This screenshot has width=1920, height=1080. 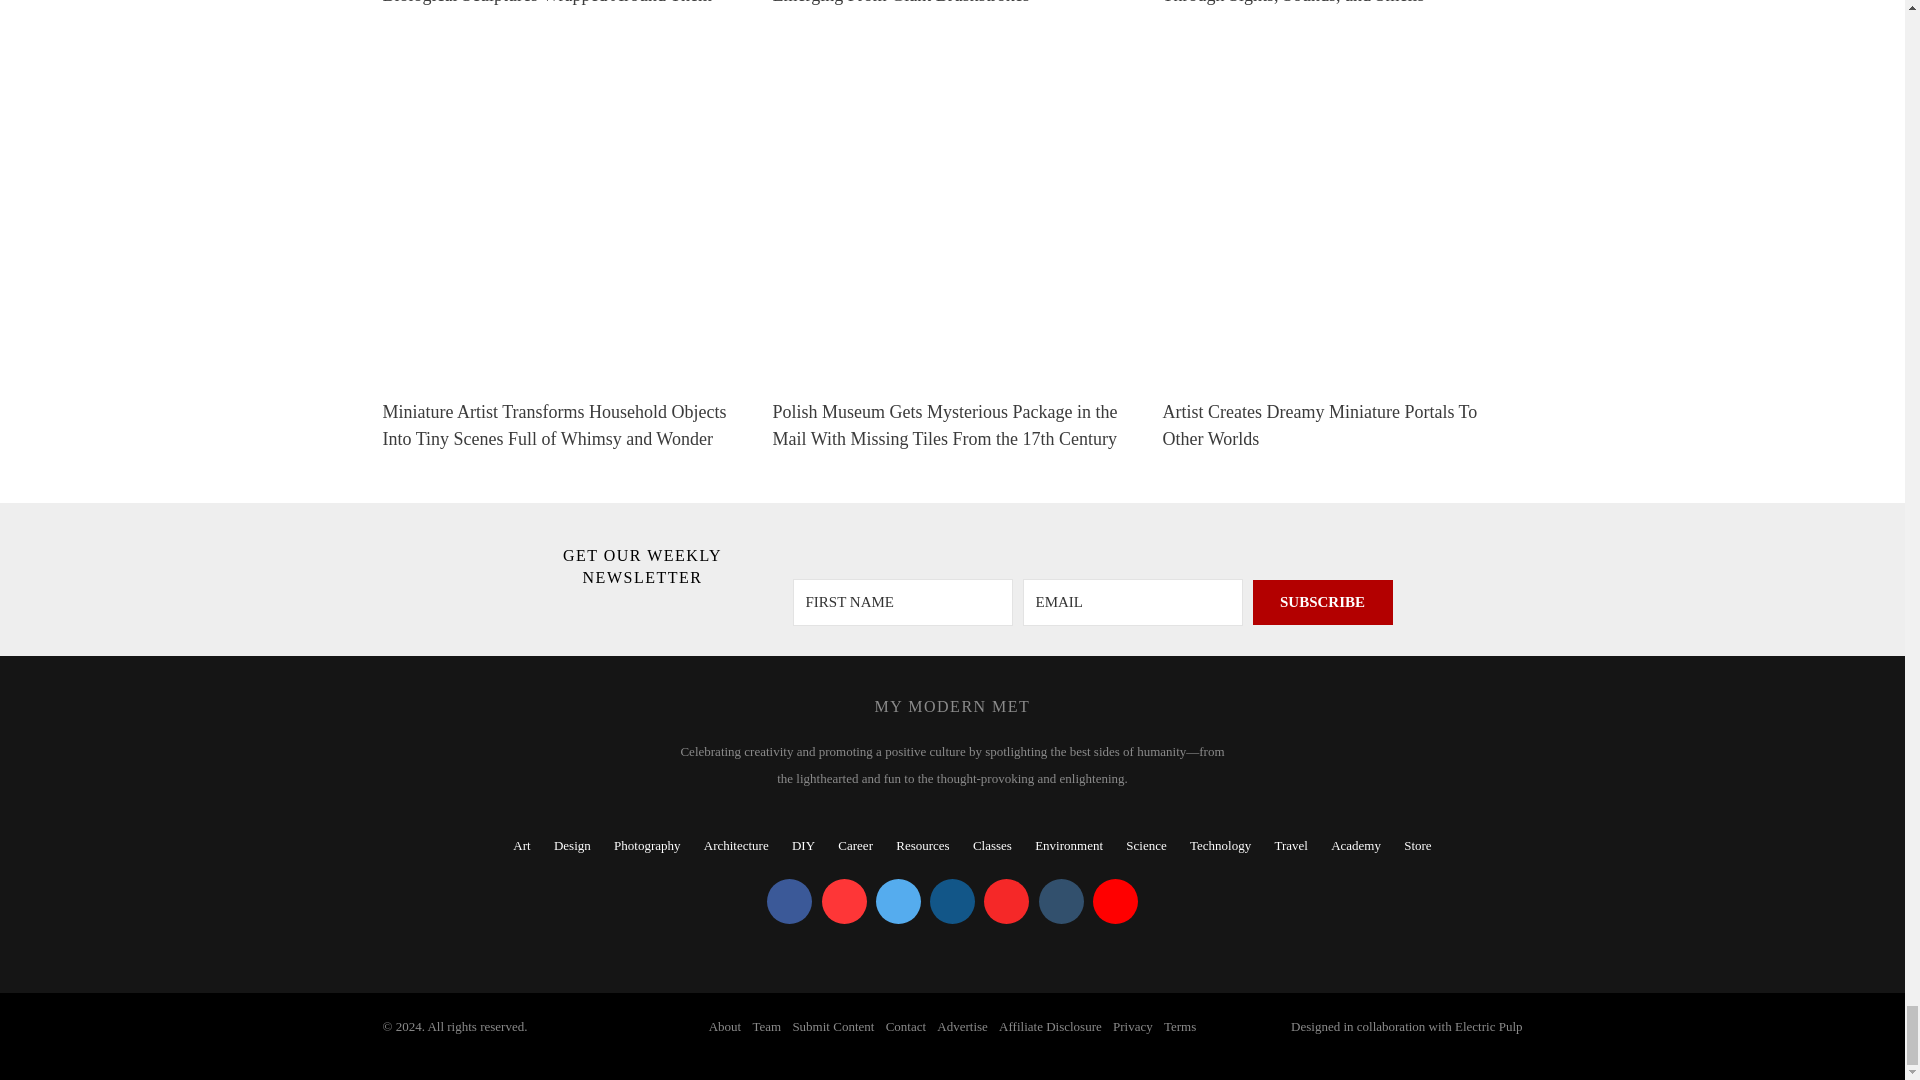 What do you see at coordinates (898, 902) in the screenshot?
I see `My Modern Met on Twitter` at bounding box center [898, 902].